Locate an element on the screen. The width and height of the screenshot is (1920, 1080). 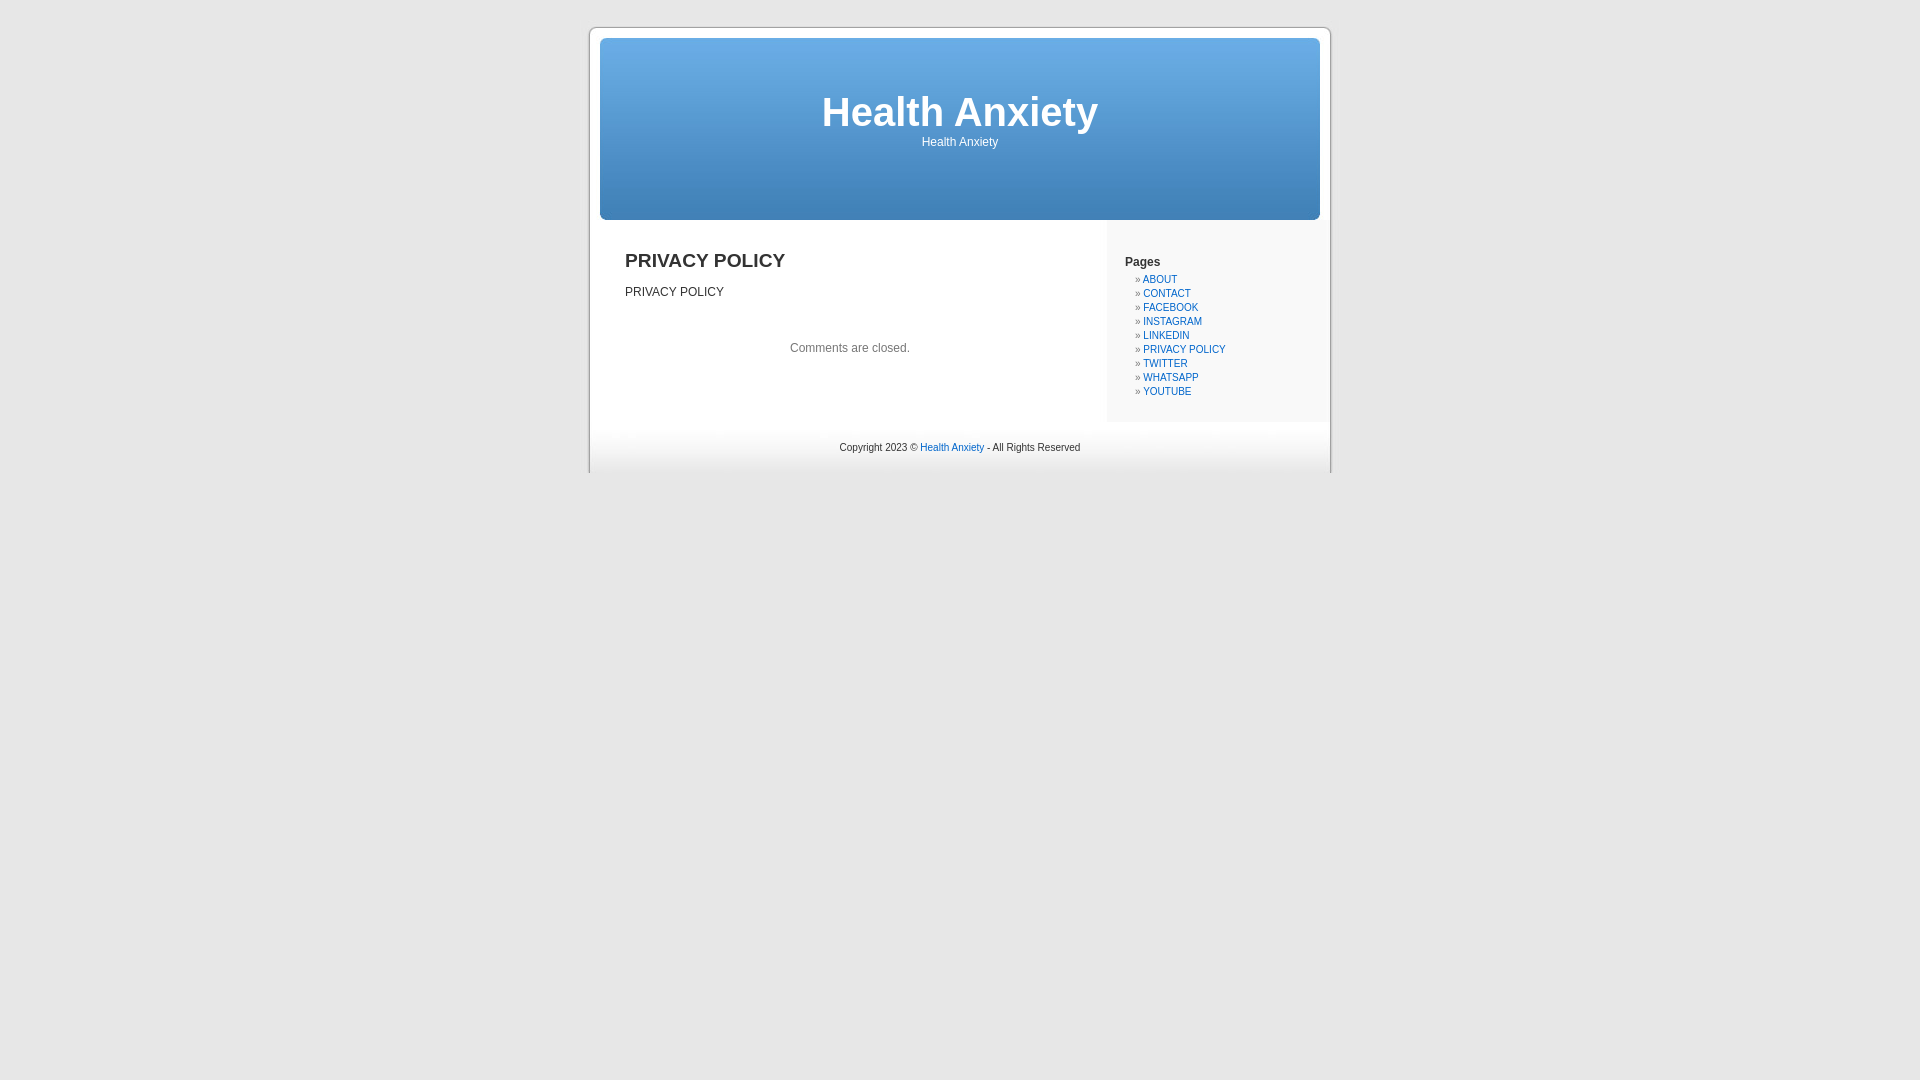
PRIVACY POLICY is located at coordinates (1184, 350).